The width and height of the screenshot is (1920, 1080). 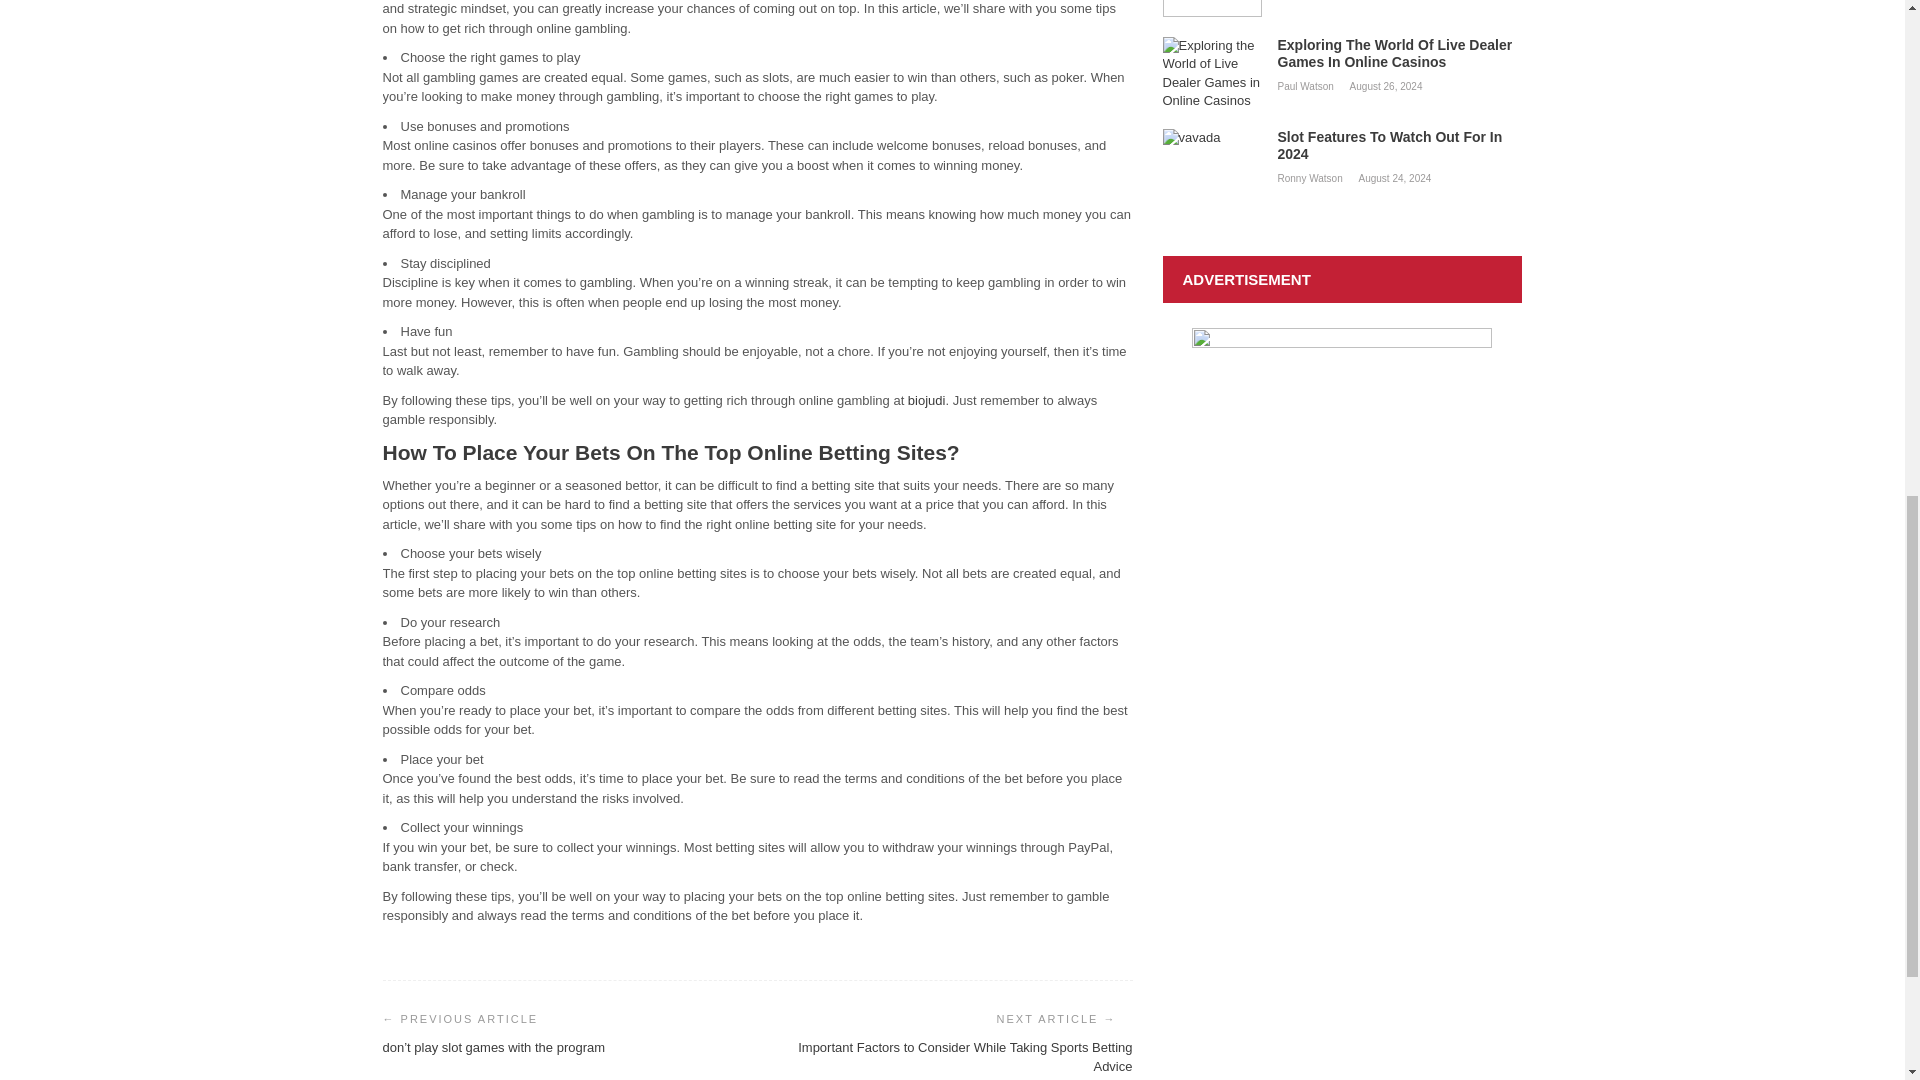 I want to click on Paul Watson, so click(x=1307, y=84).